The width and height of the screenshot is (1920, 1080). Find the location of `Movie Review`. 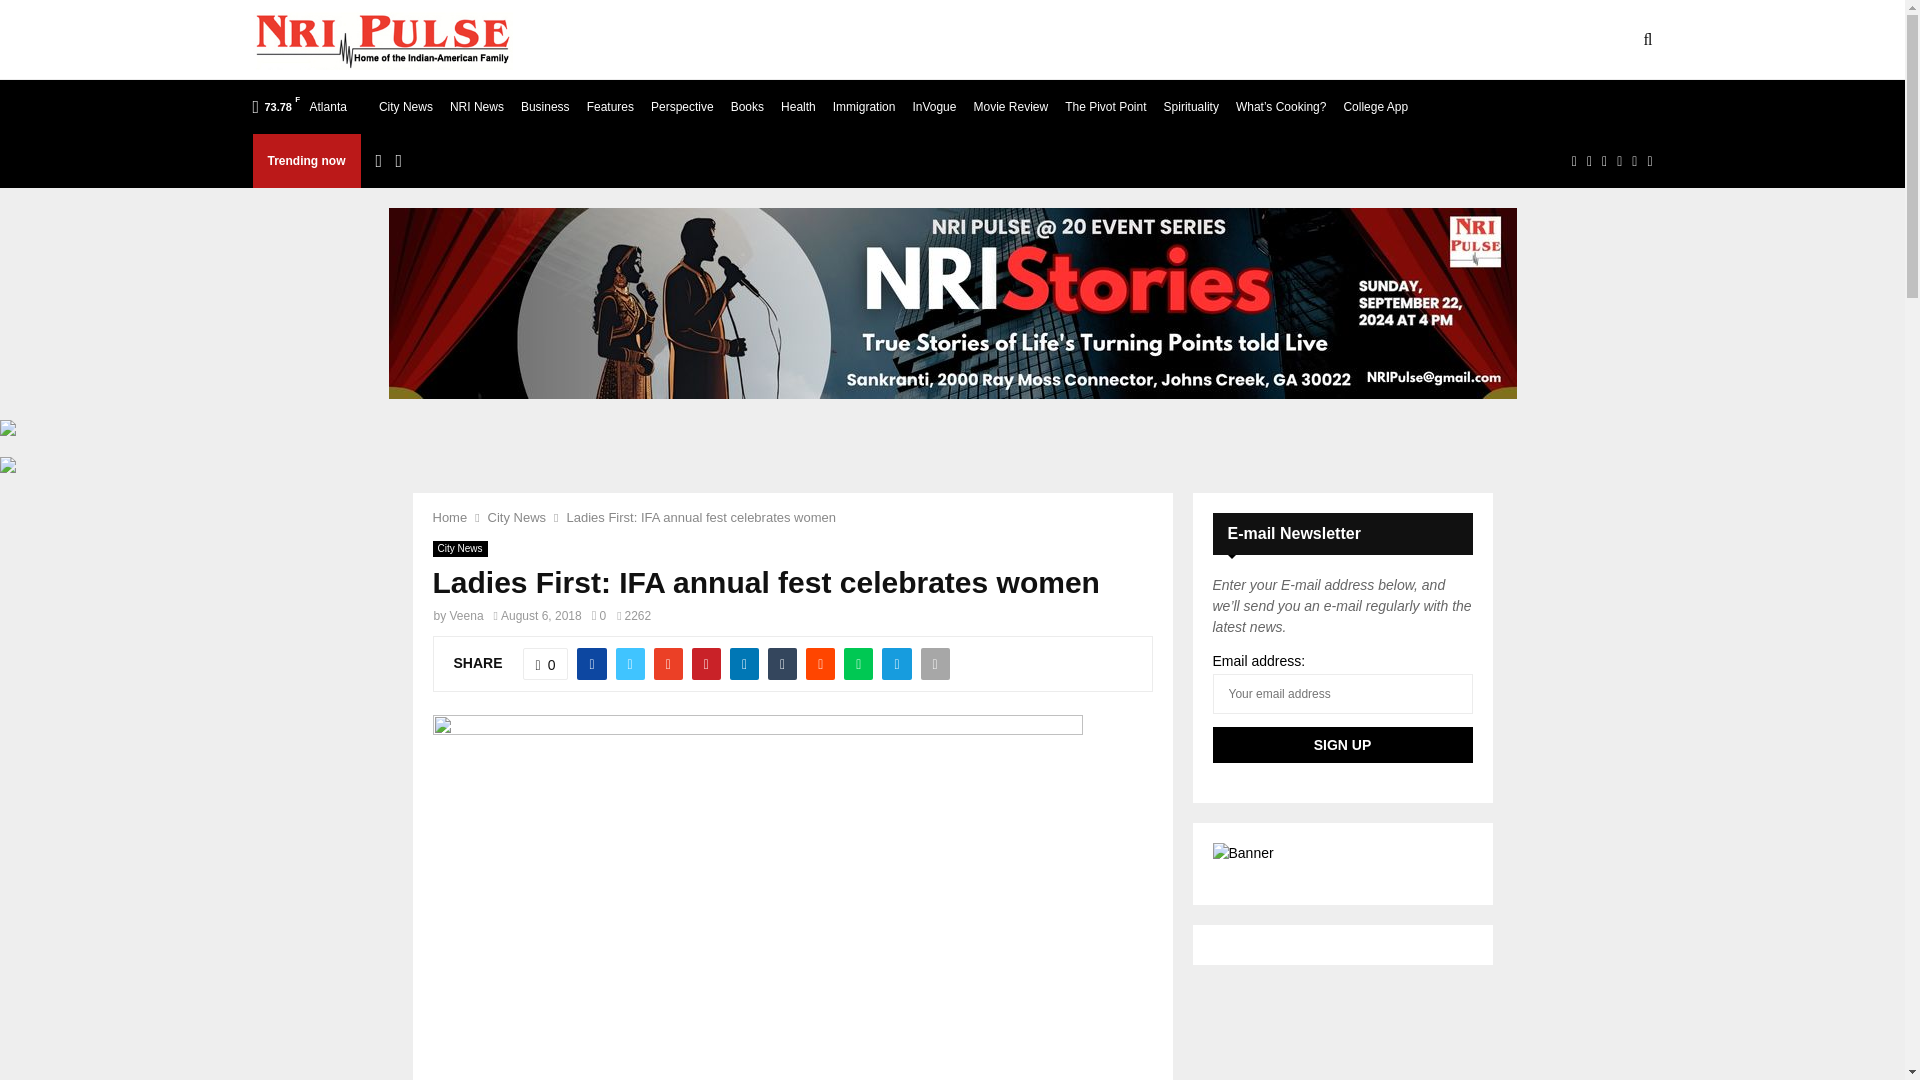

Movie Review is located at coordinates (1010, 106).